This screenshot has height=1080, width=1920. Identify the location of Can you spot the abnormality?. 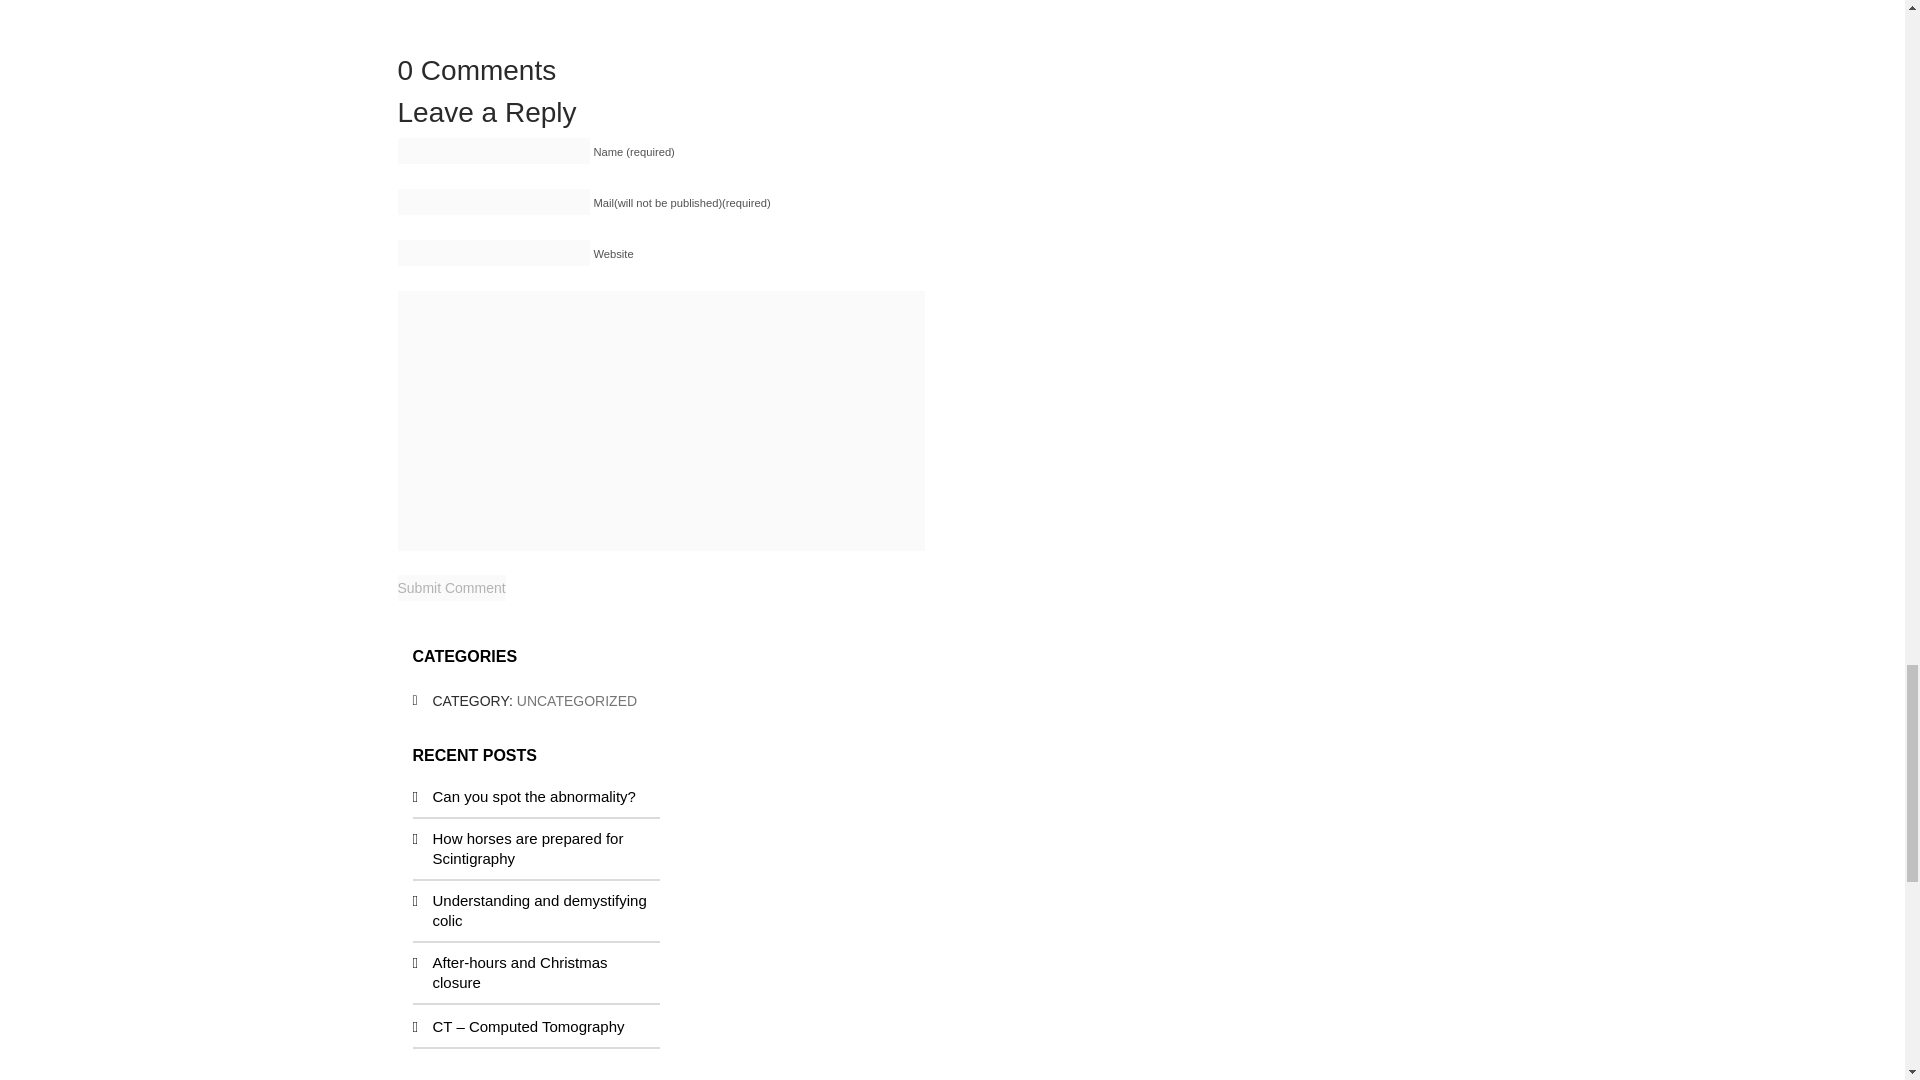
(534, 796).